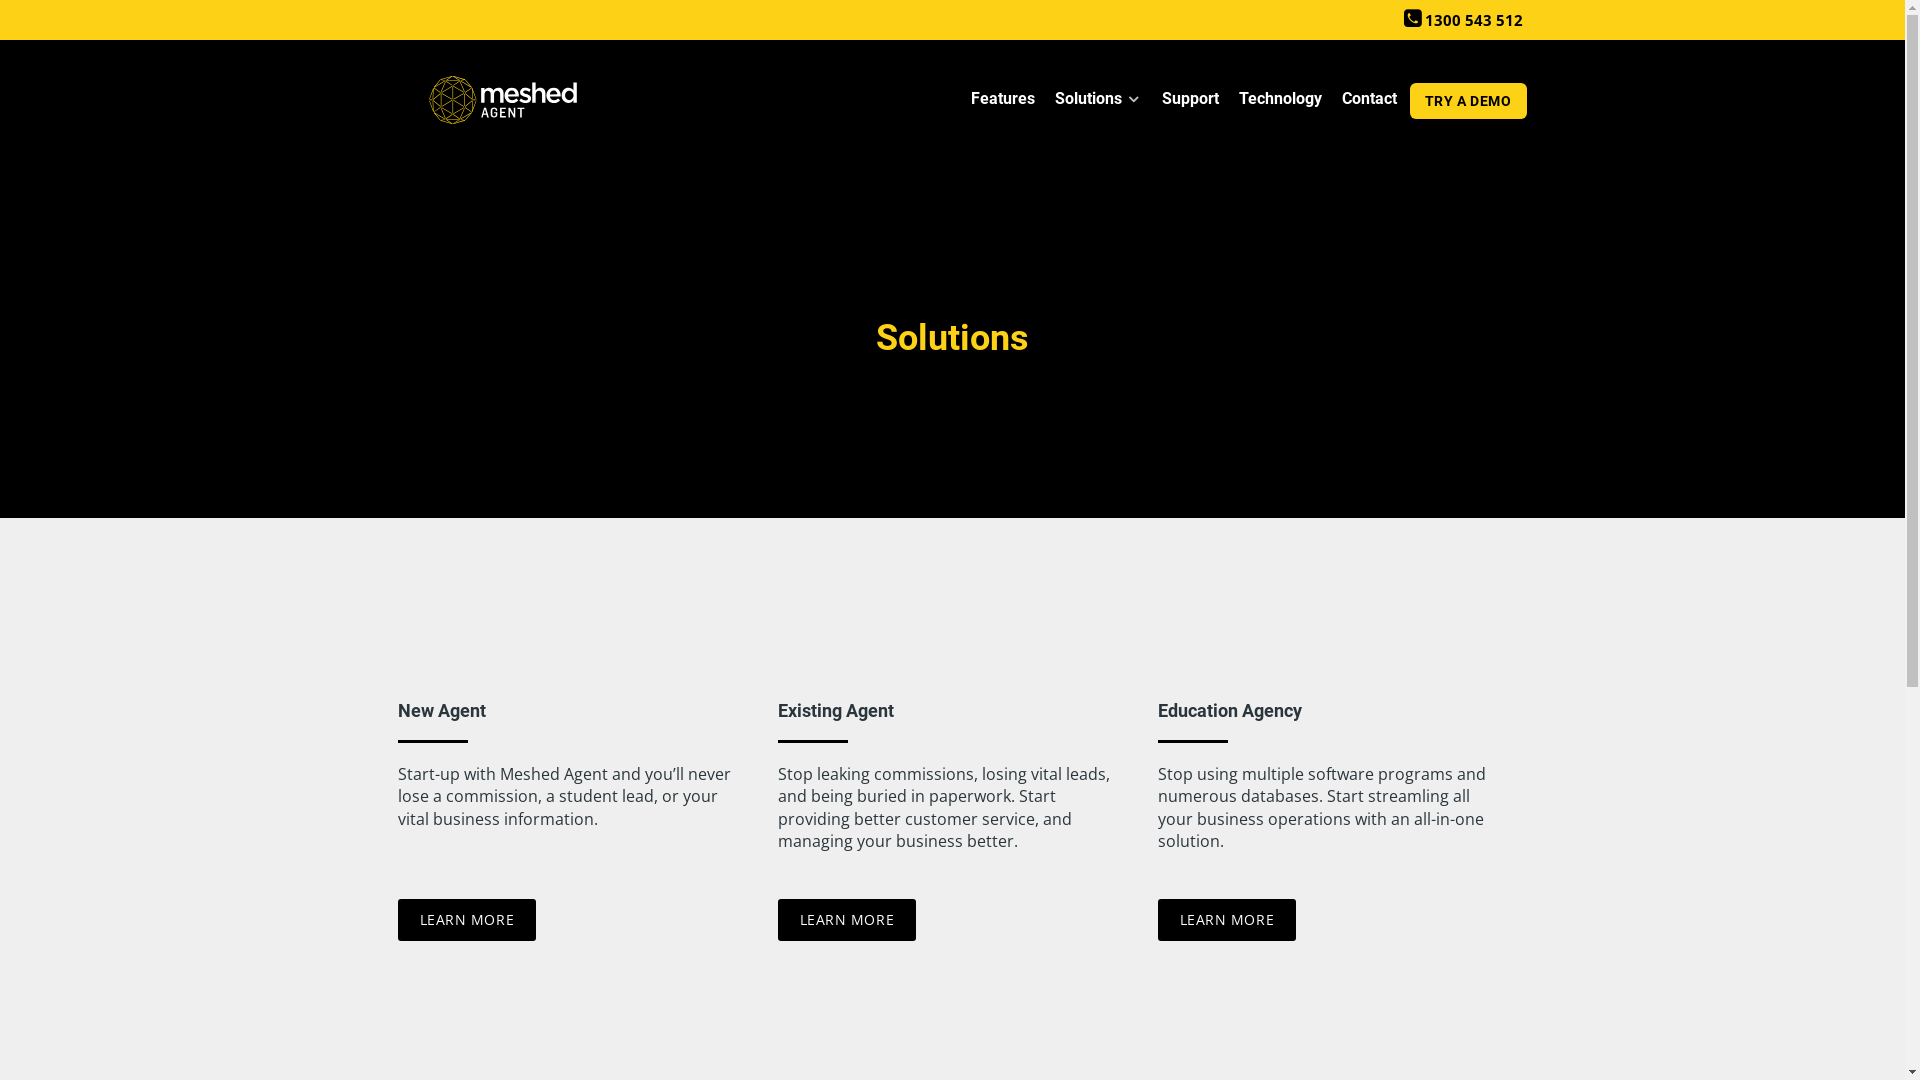  What do you see at coordinates (1098, 101) in the screenshot?
I see `Solutions` at bounding box center [1098, 101].